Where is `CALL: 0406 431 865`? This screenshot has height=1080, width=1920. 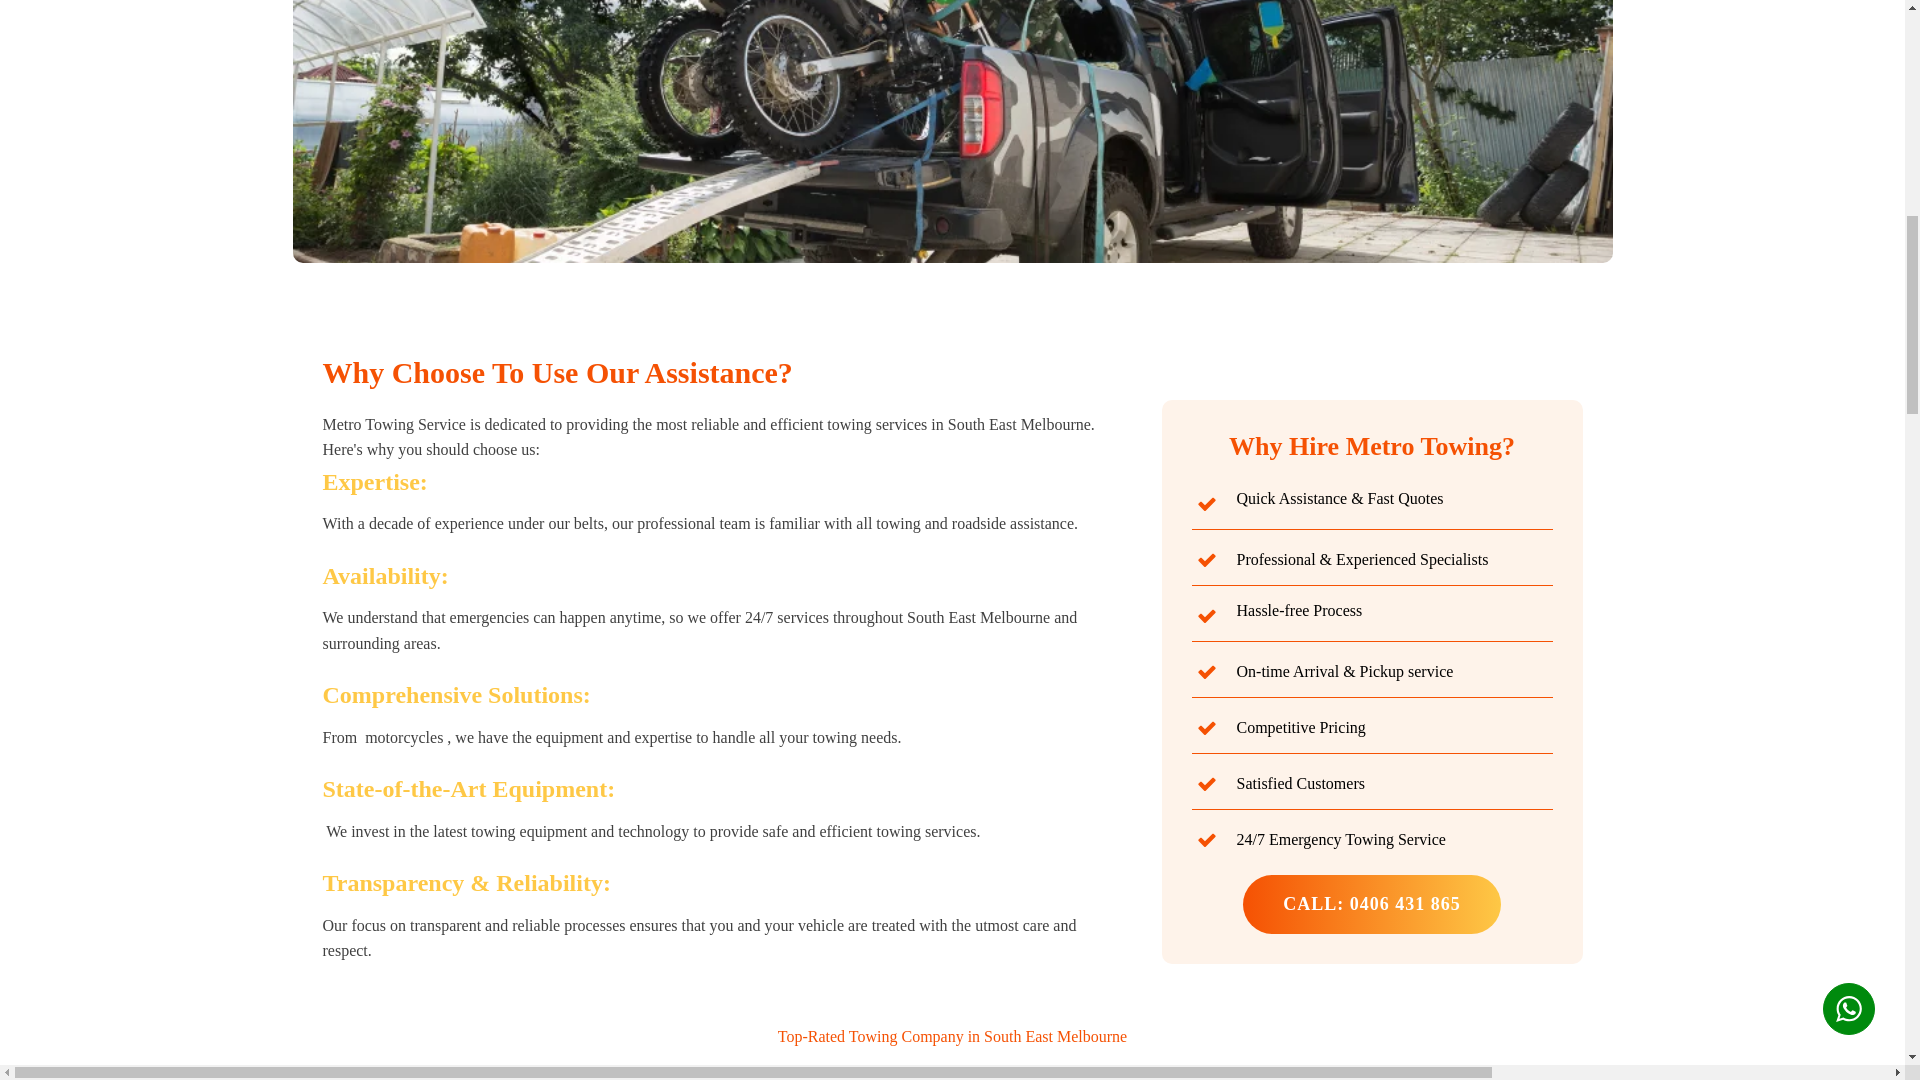
CALL: 0406 431 865 is located at coordinates (1372, 904).